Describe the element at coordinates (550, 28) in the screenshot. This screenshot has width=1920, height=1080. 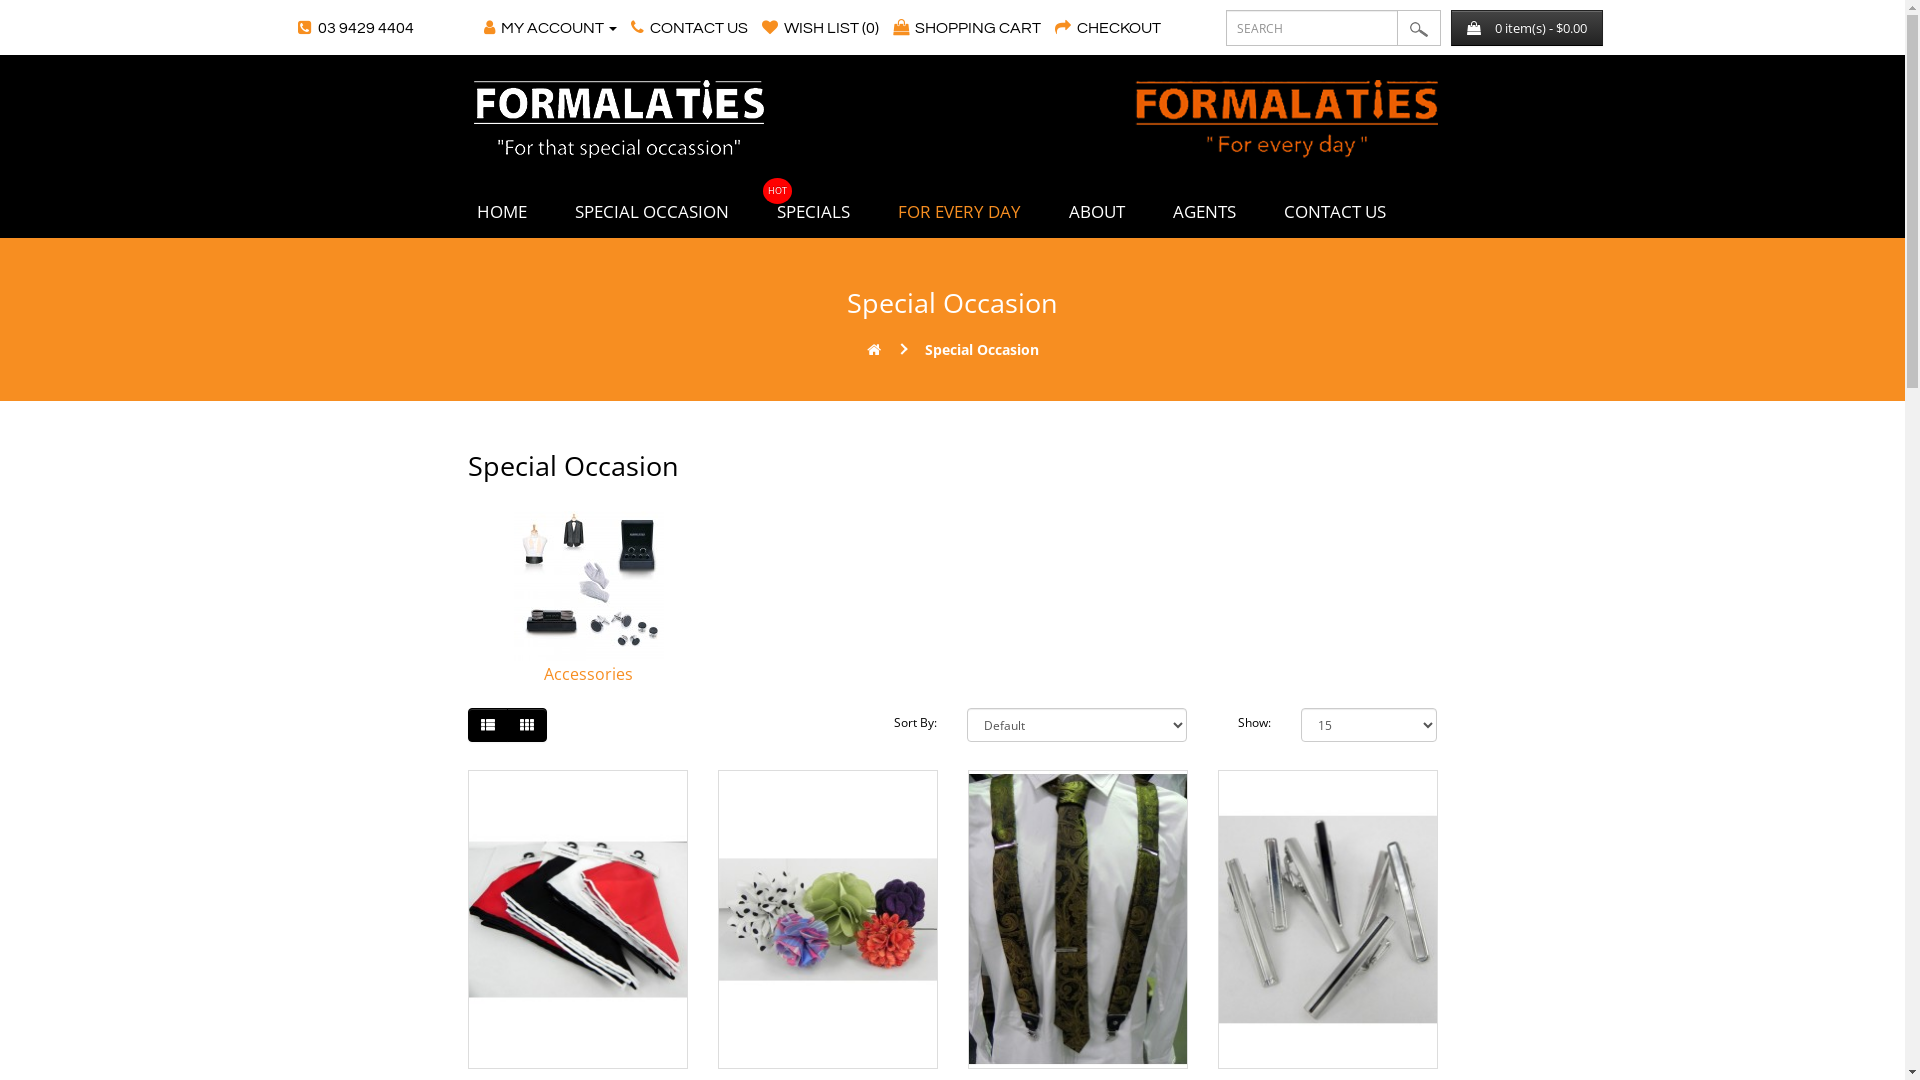
I see ` MY ACCOUNT` at that location.